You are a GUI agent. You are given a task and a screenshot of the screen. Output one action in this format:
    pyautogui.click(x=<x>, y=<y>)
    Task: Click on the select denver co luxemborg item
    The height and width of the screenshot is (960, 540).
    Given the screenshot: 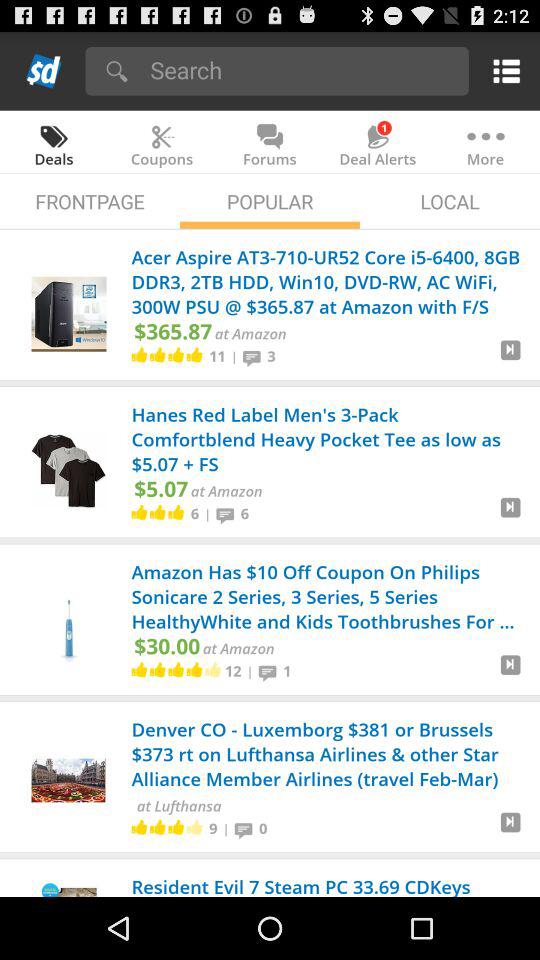 What is the action you would take?
    pyautogui.click(x=328, y=756)
    